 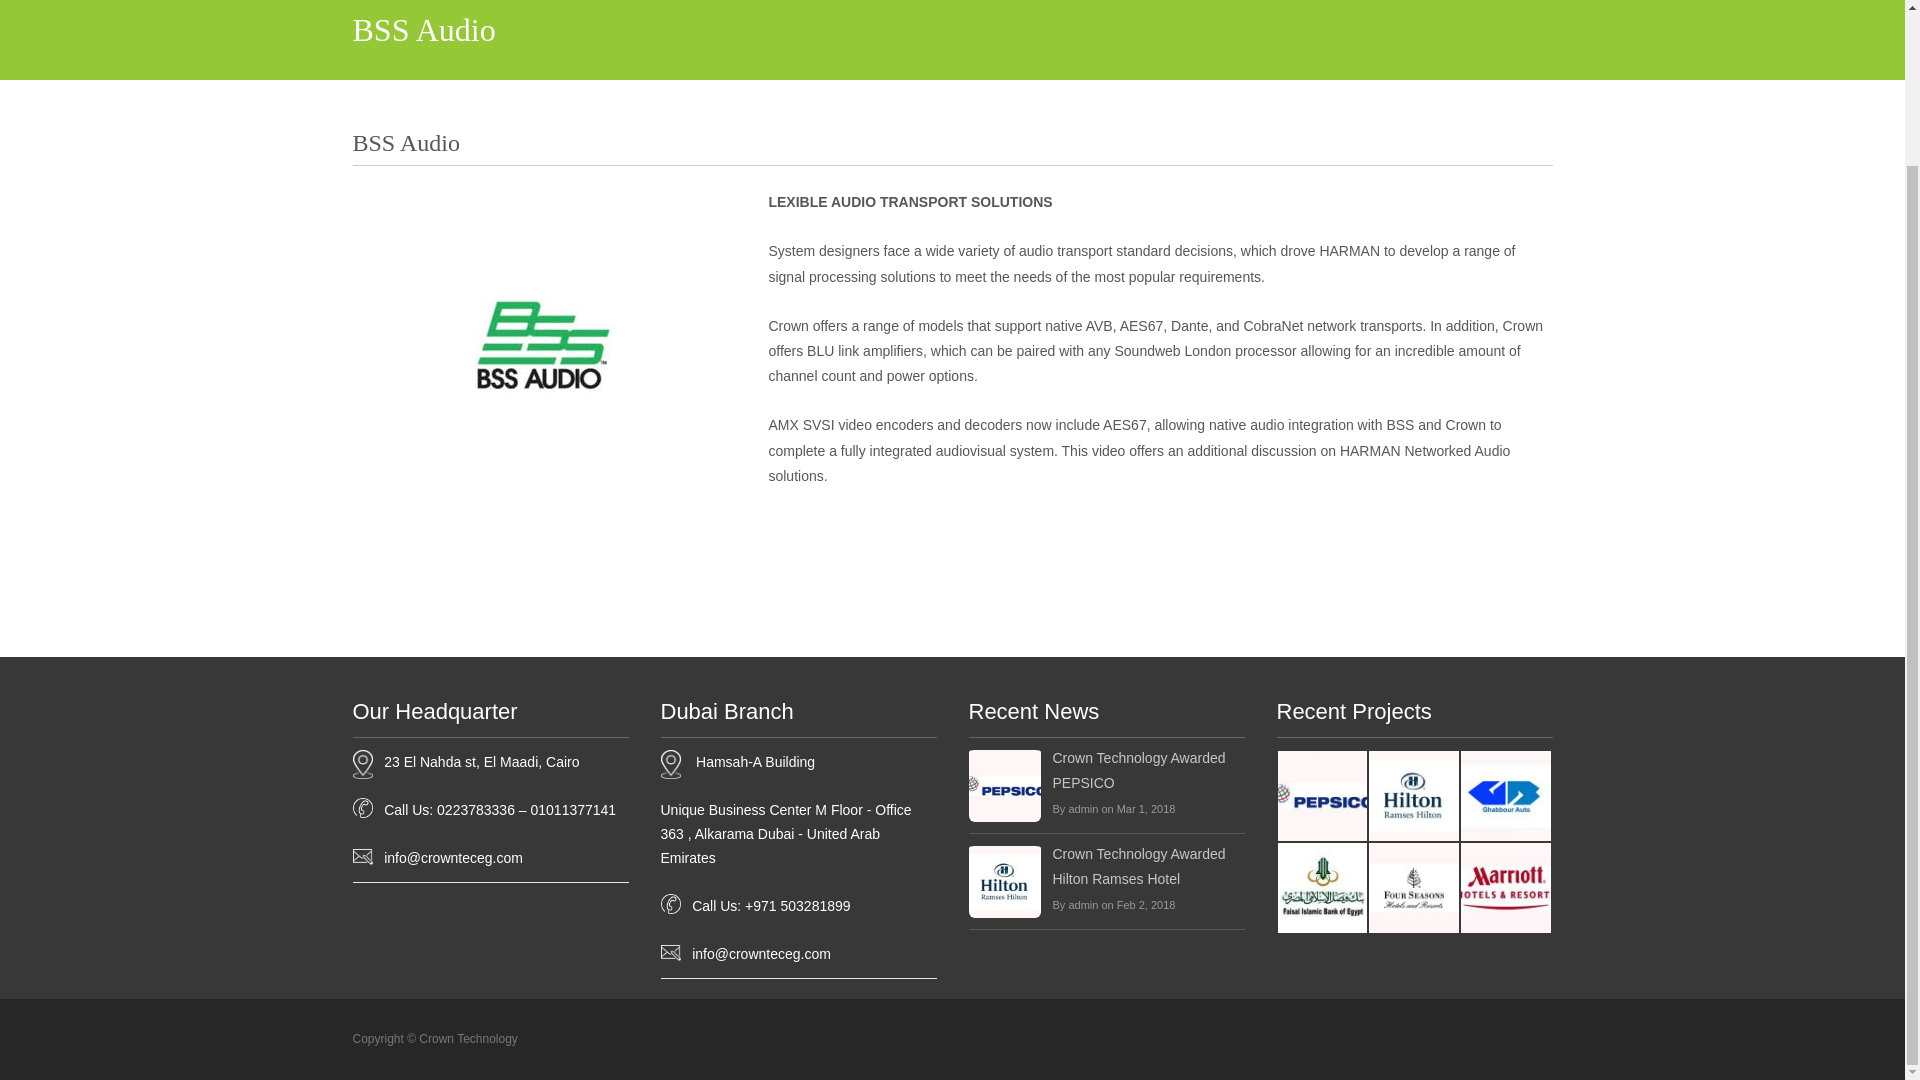 What do you see at coordinates (1506, 795) in the screenshot?
I see `Ghabbour` at bounding box center [1506, 795].